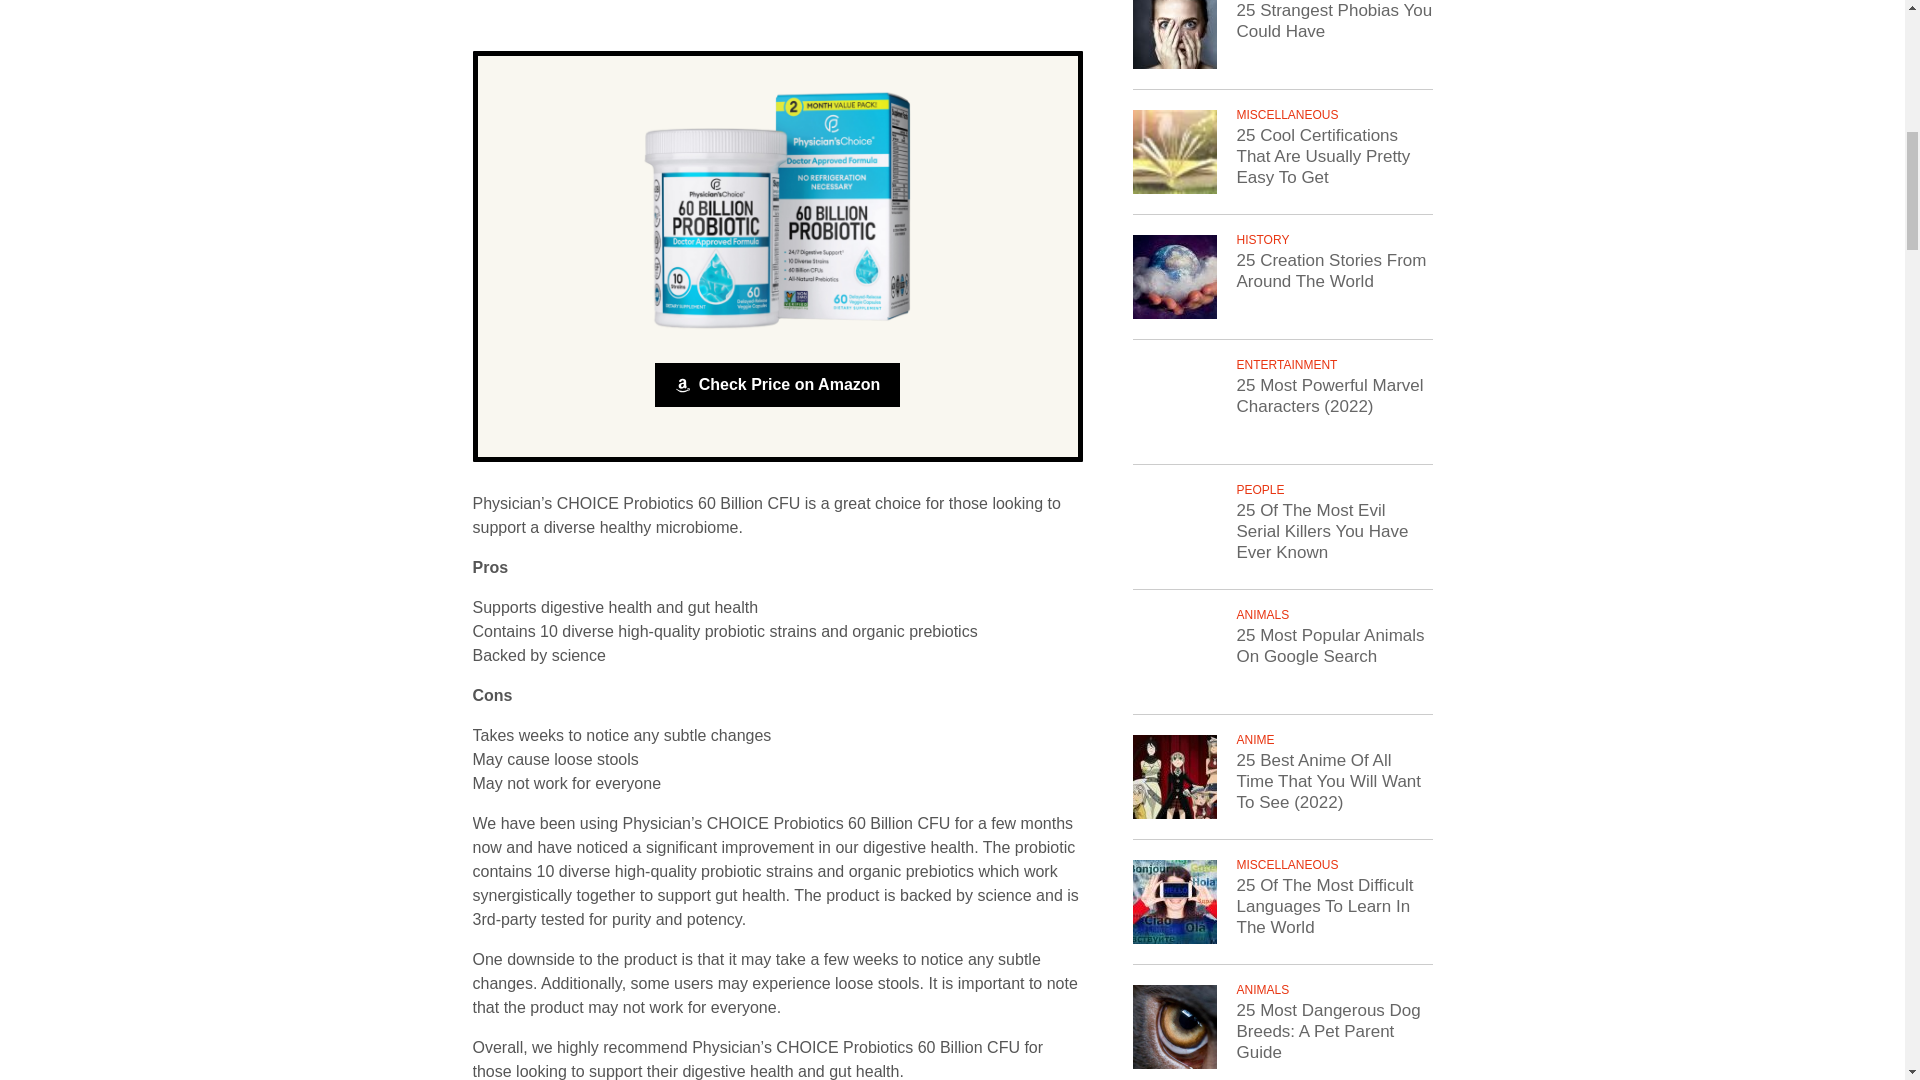  Describe the element at coordinates (1174, 526) in the screenshot. I see `25 of the most evil serial killers you have ever known 14` at that location.